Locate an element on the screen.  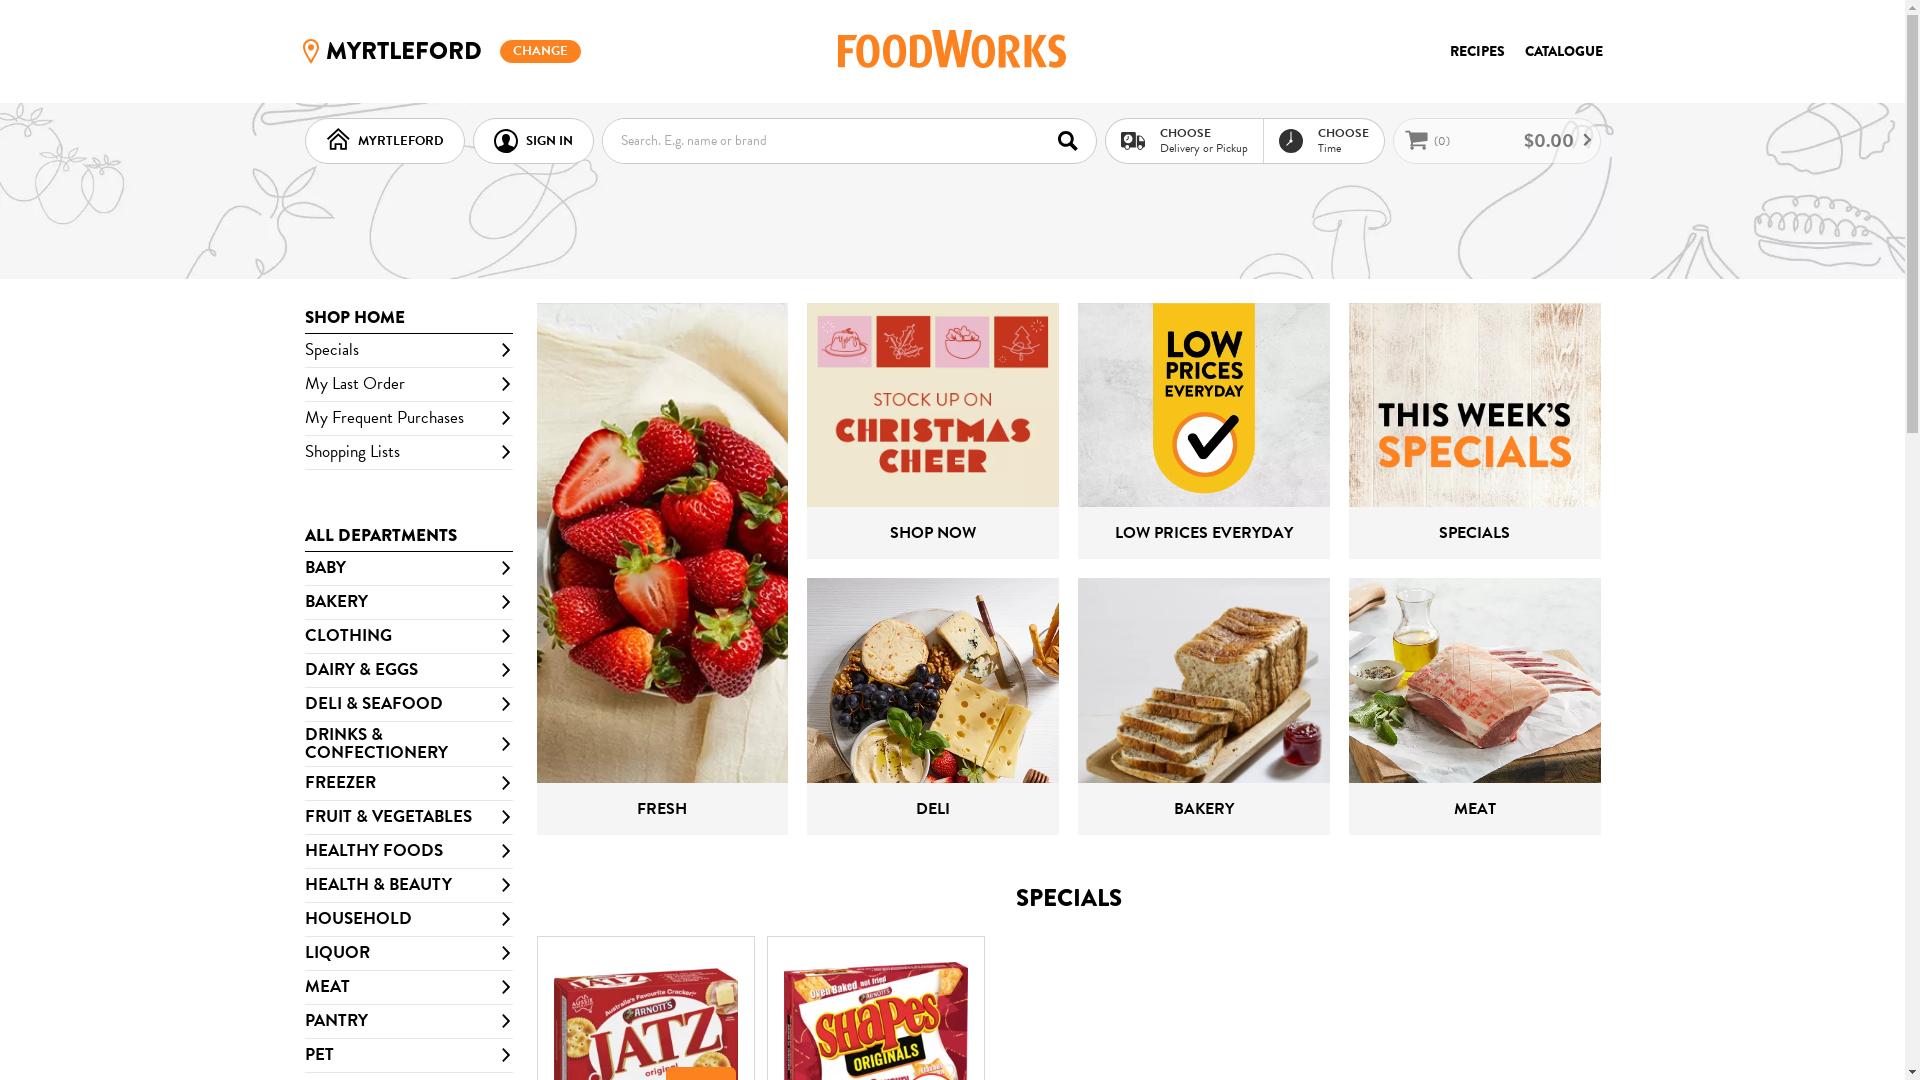
CHOOSE
Delivery or Pickup is located at coordinates (1184, 140).